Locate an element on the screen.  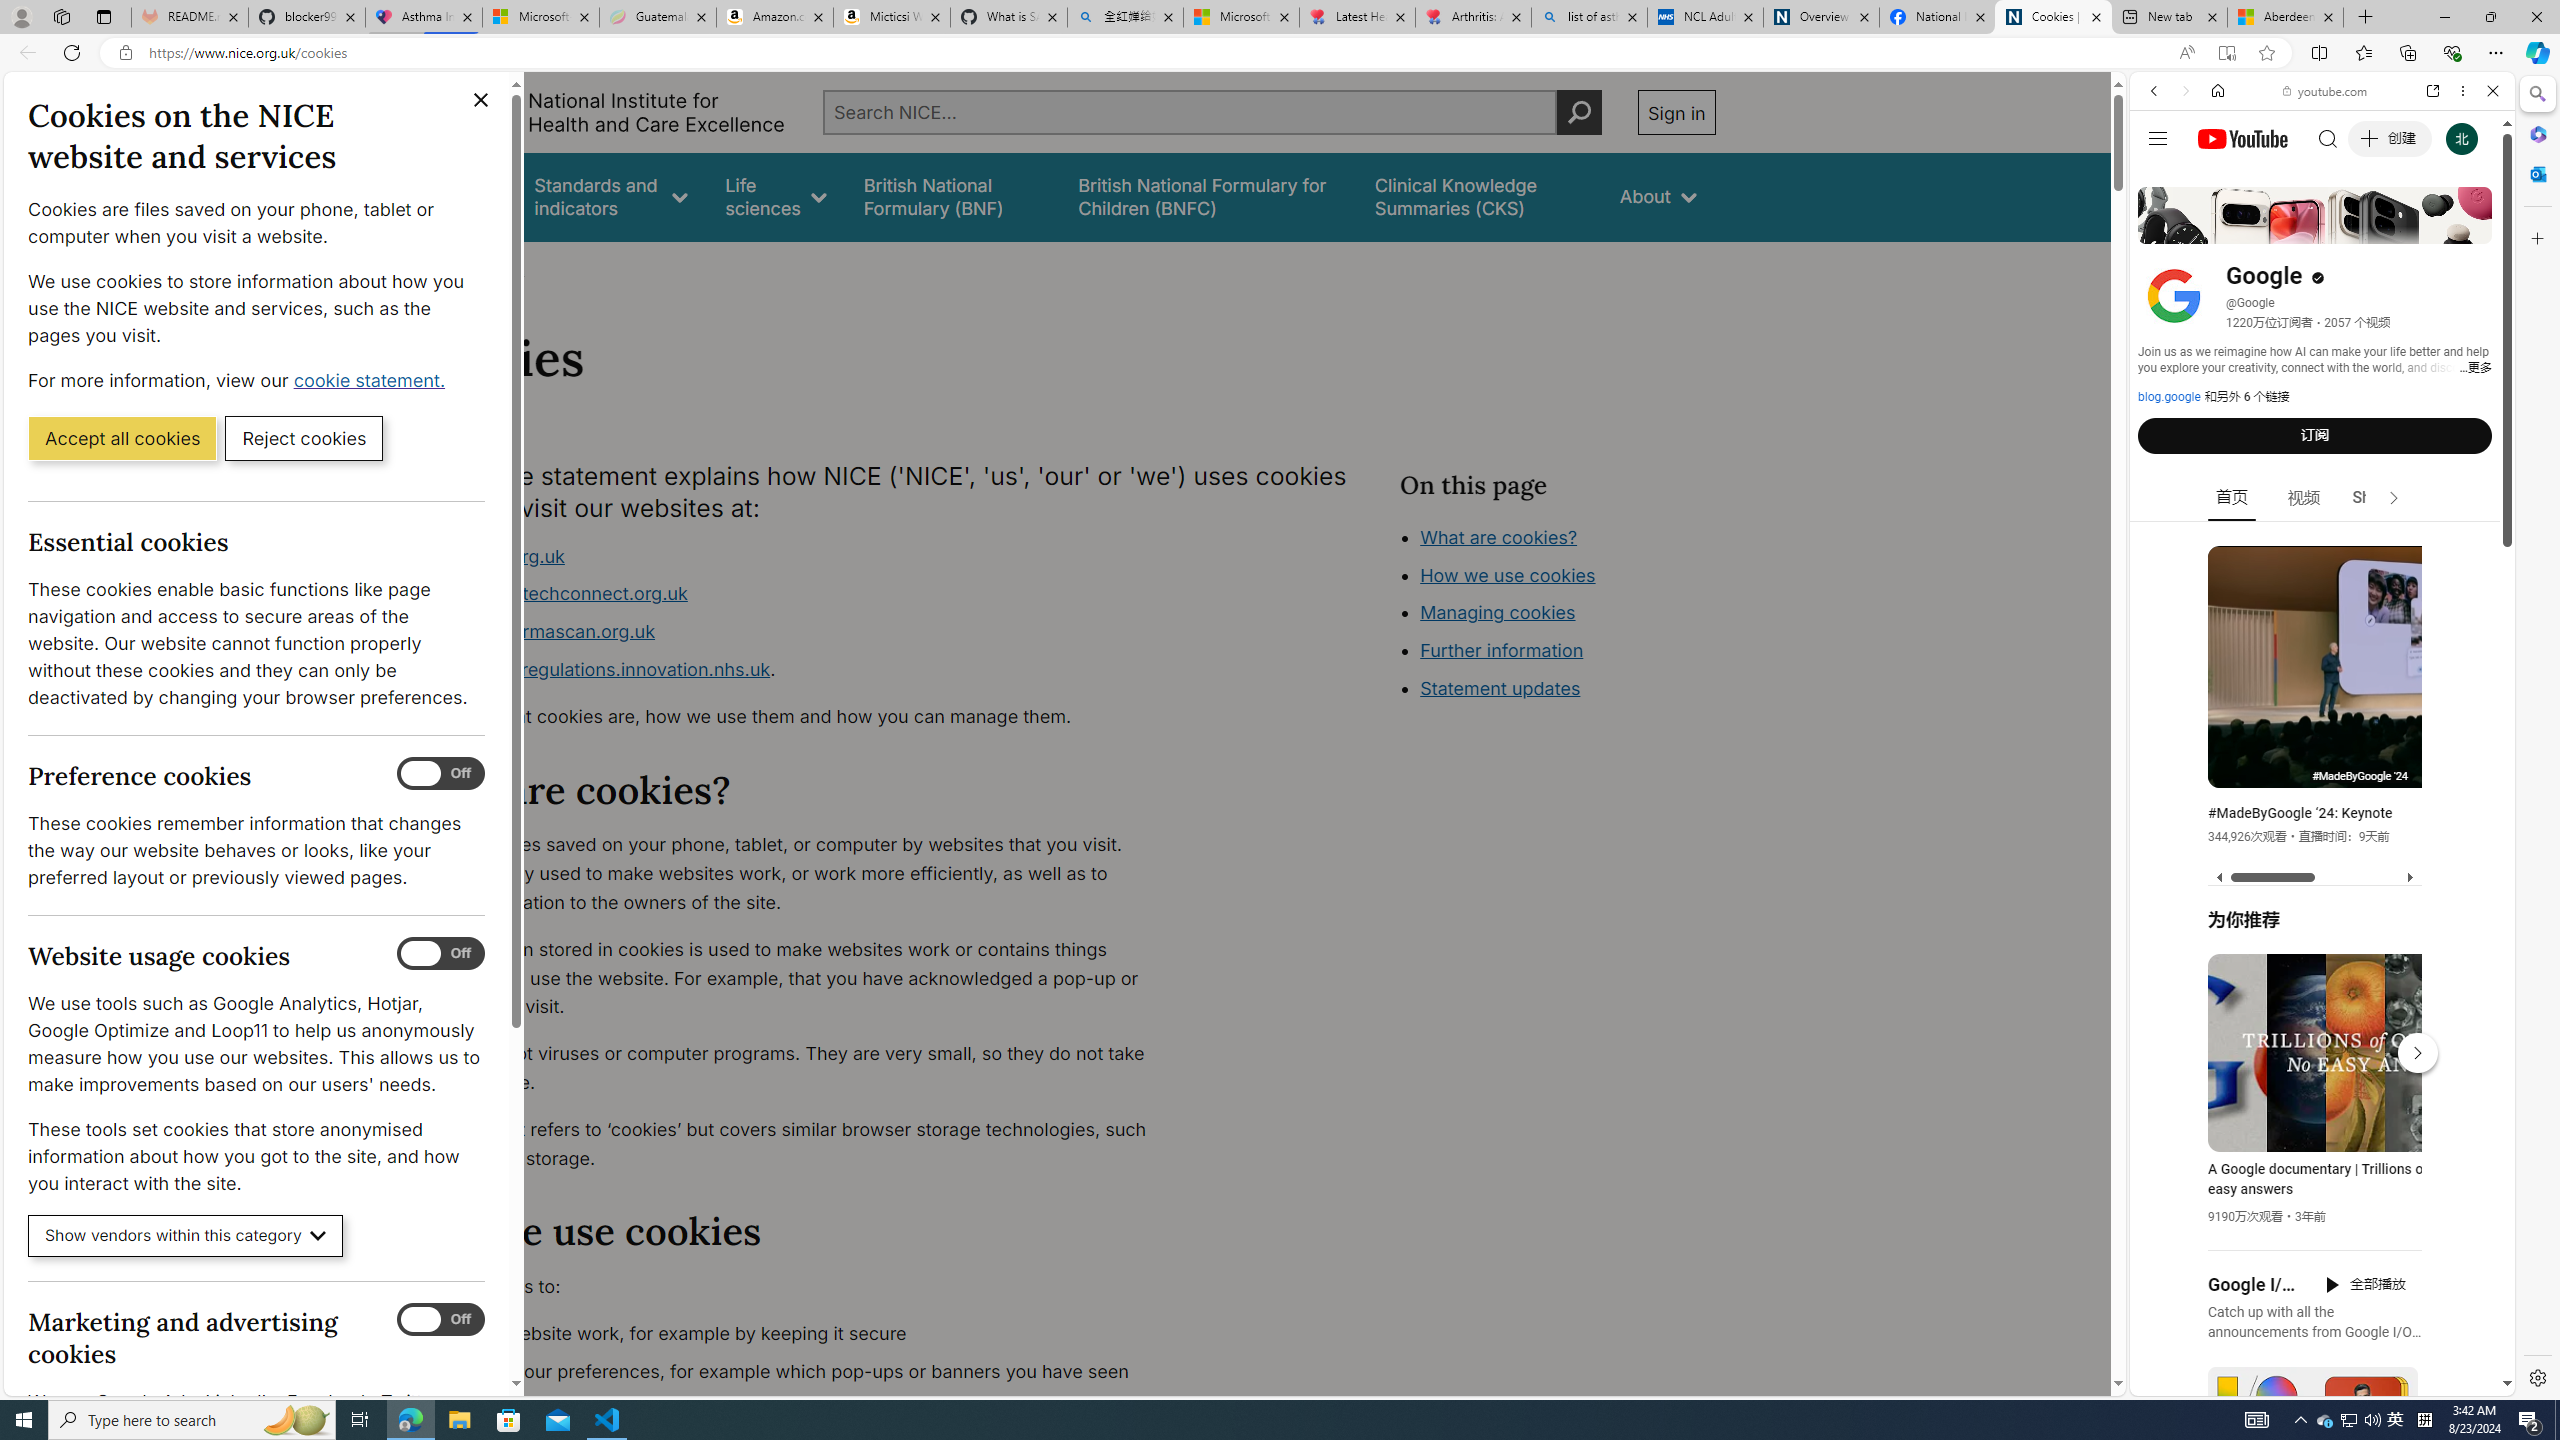
About is located at coordinates (498, 268).